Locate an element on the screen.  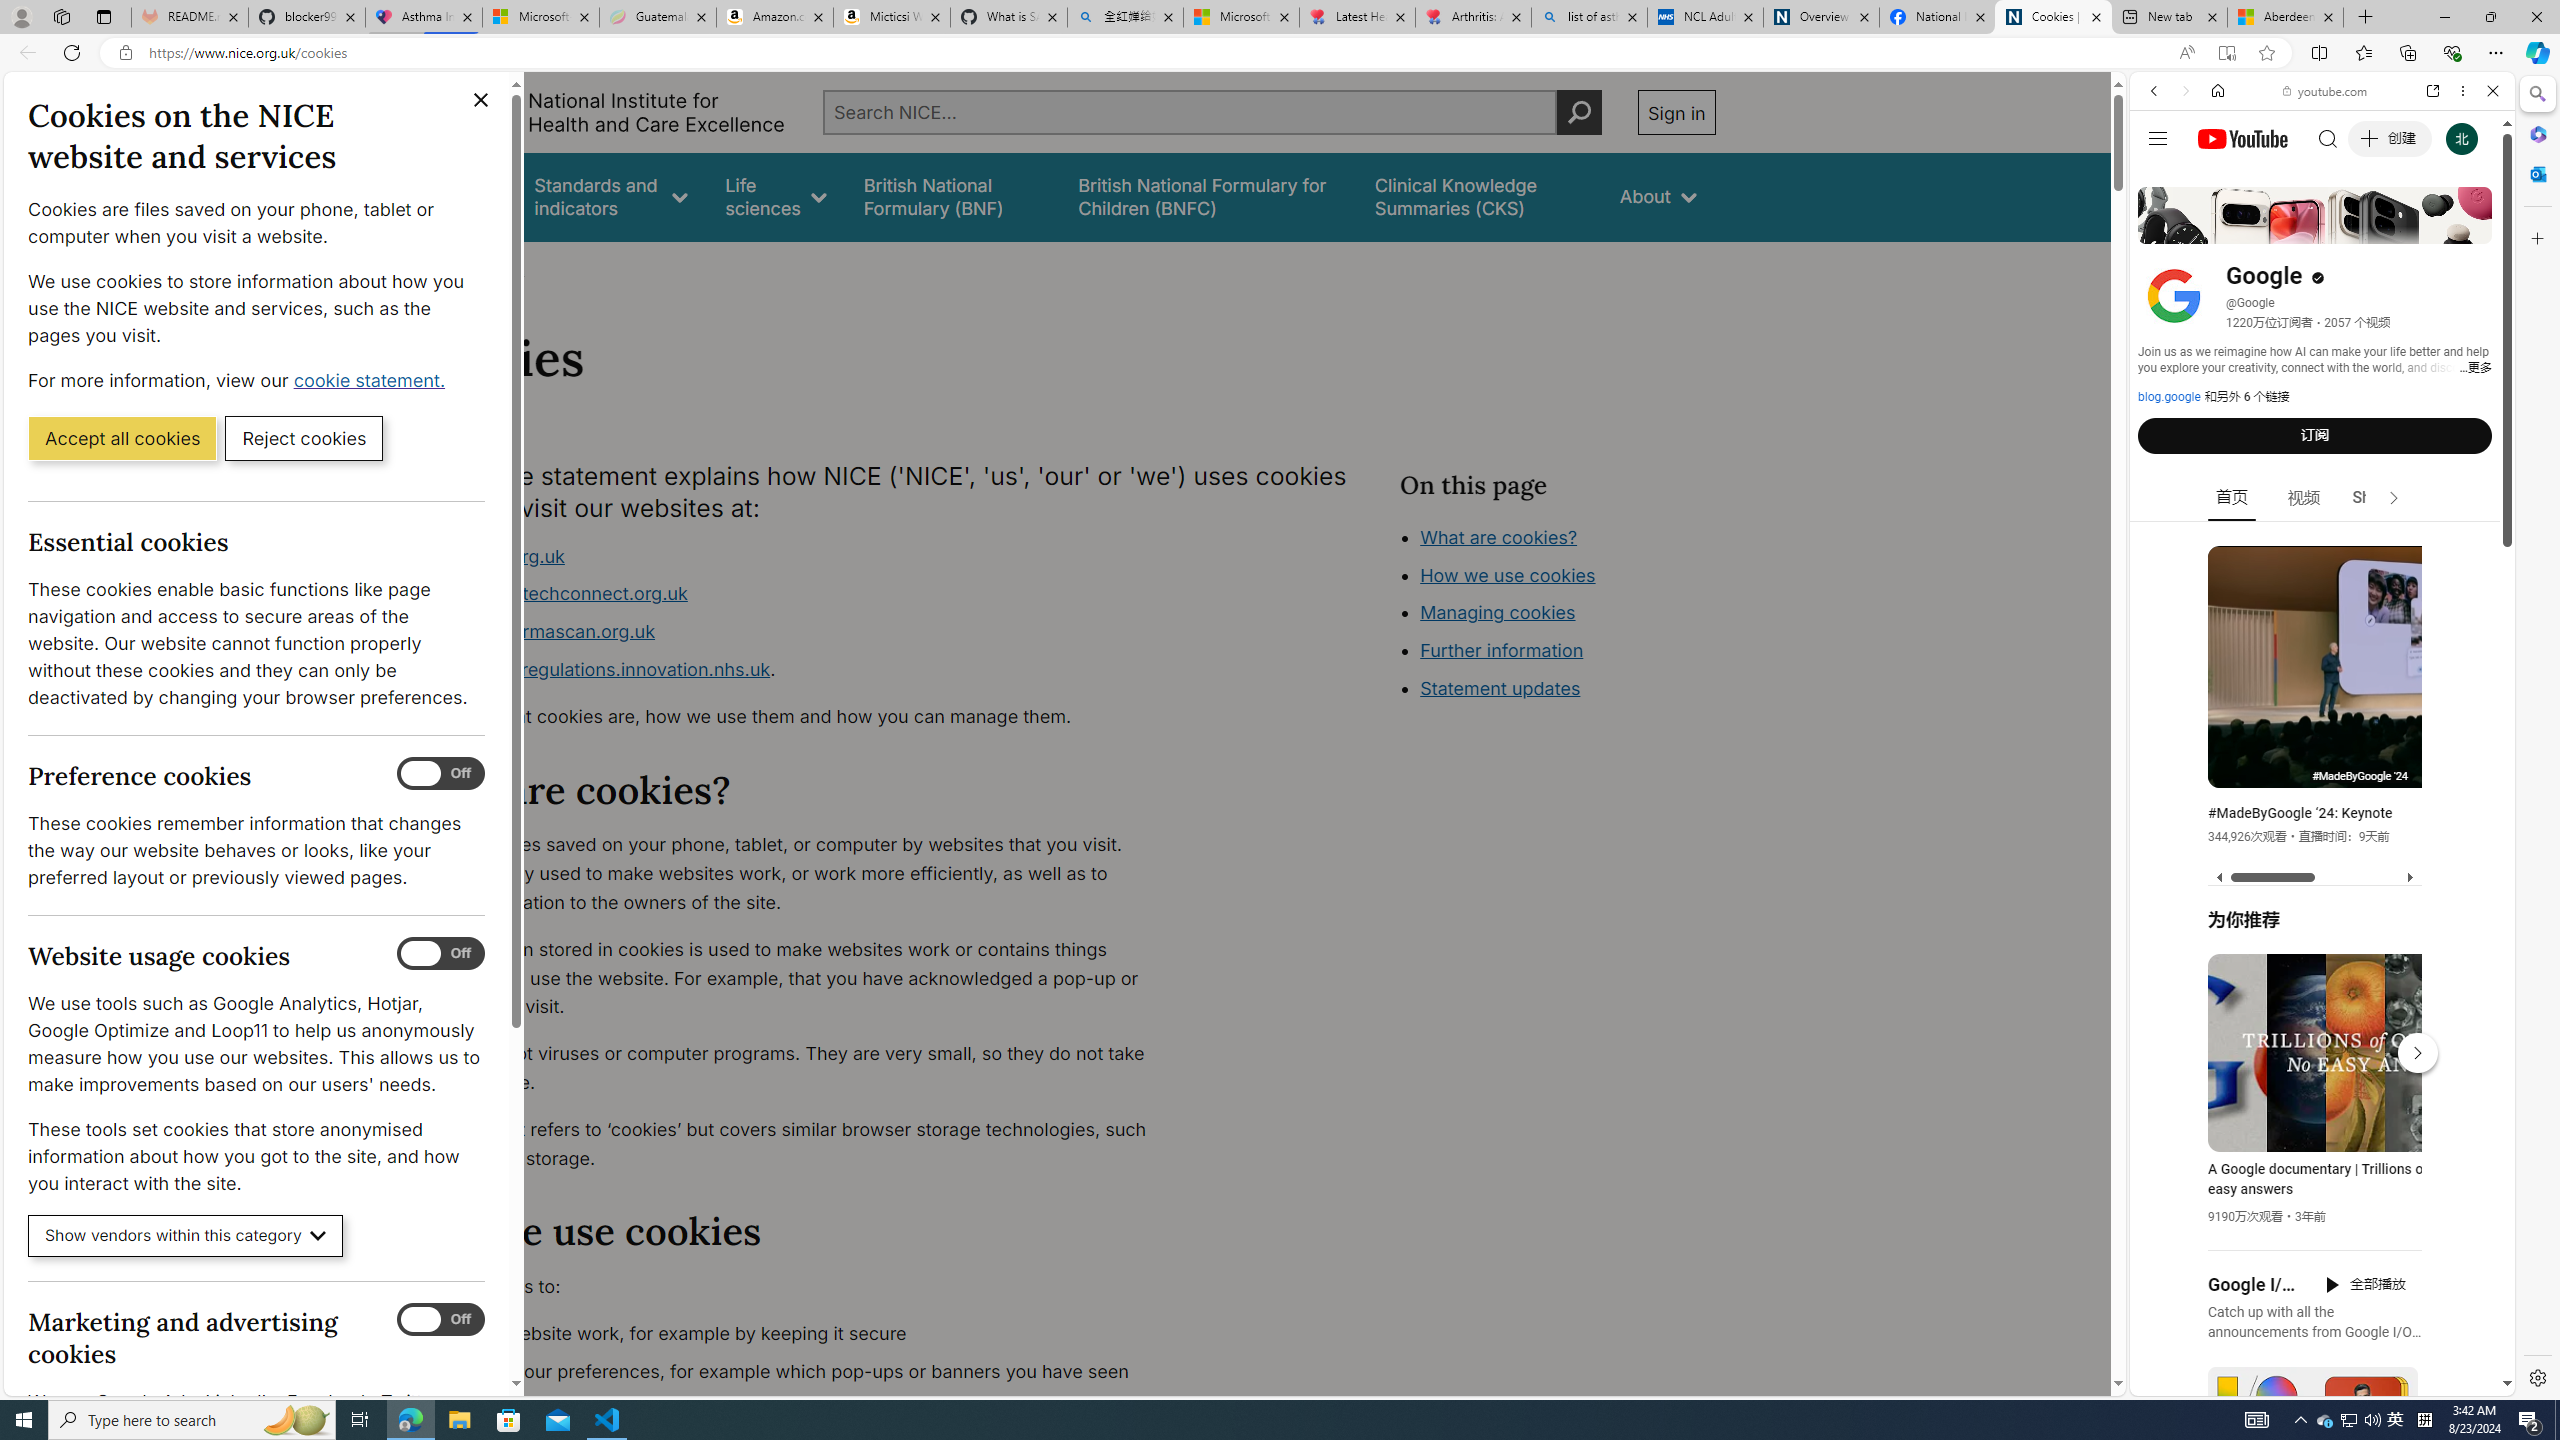
About is located at coordinates (498, 268).